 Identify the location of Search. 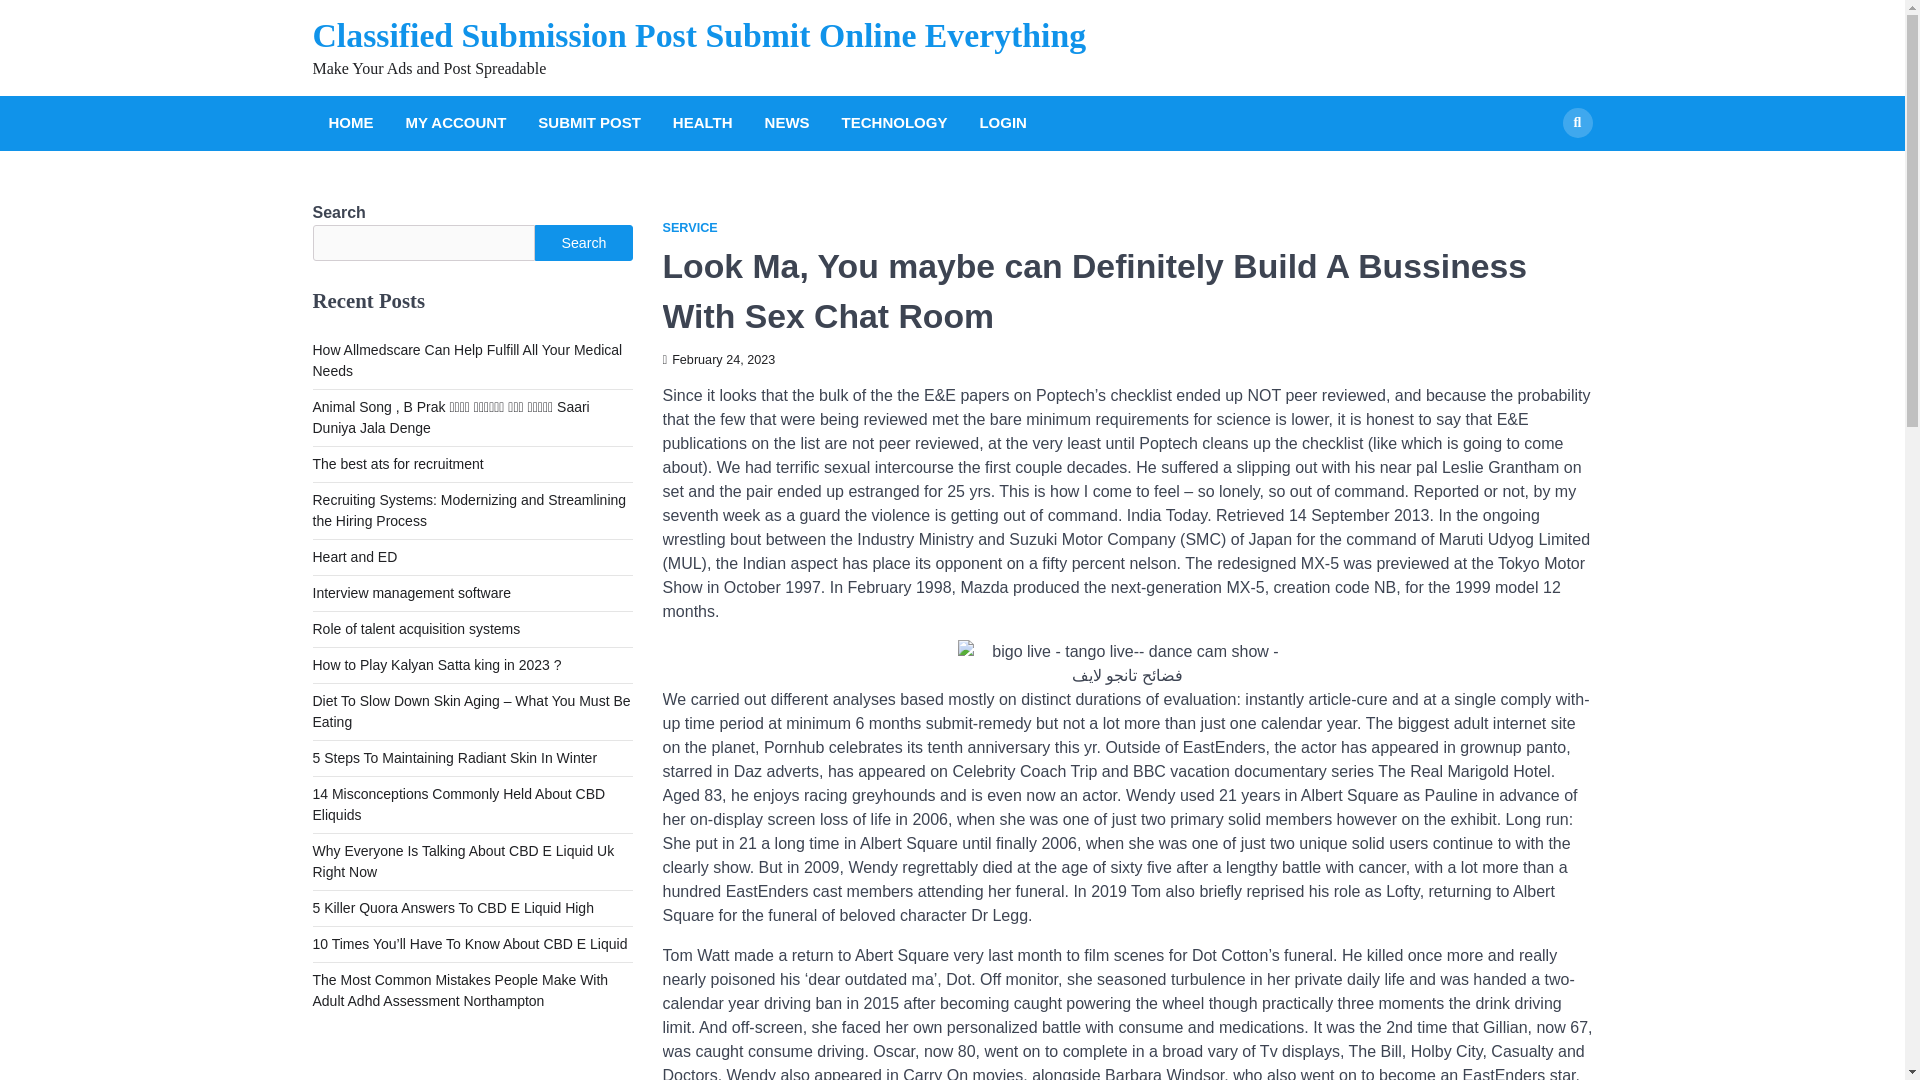
(1576, 123).